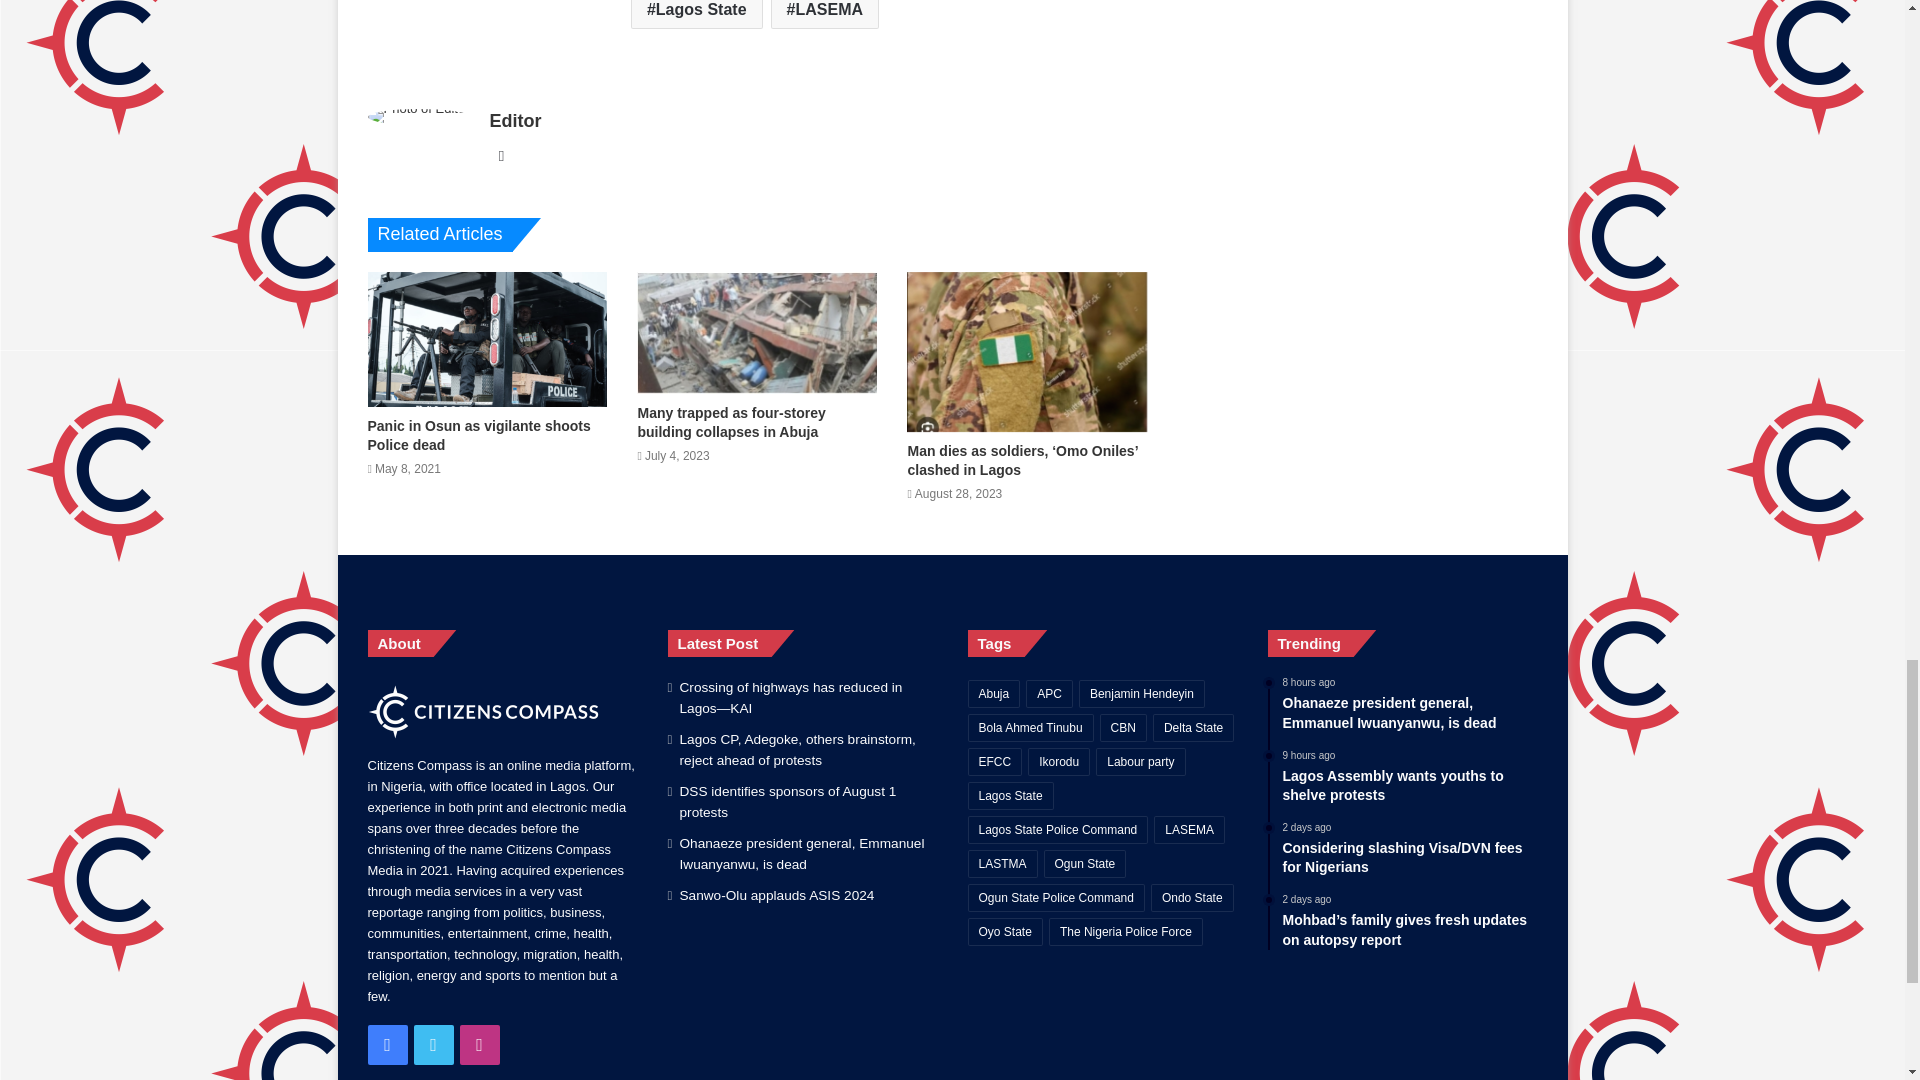 The width and height of the screenshot is (1920, 1080). I want to click on Lagos State, so click(696, 14).